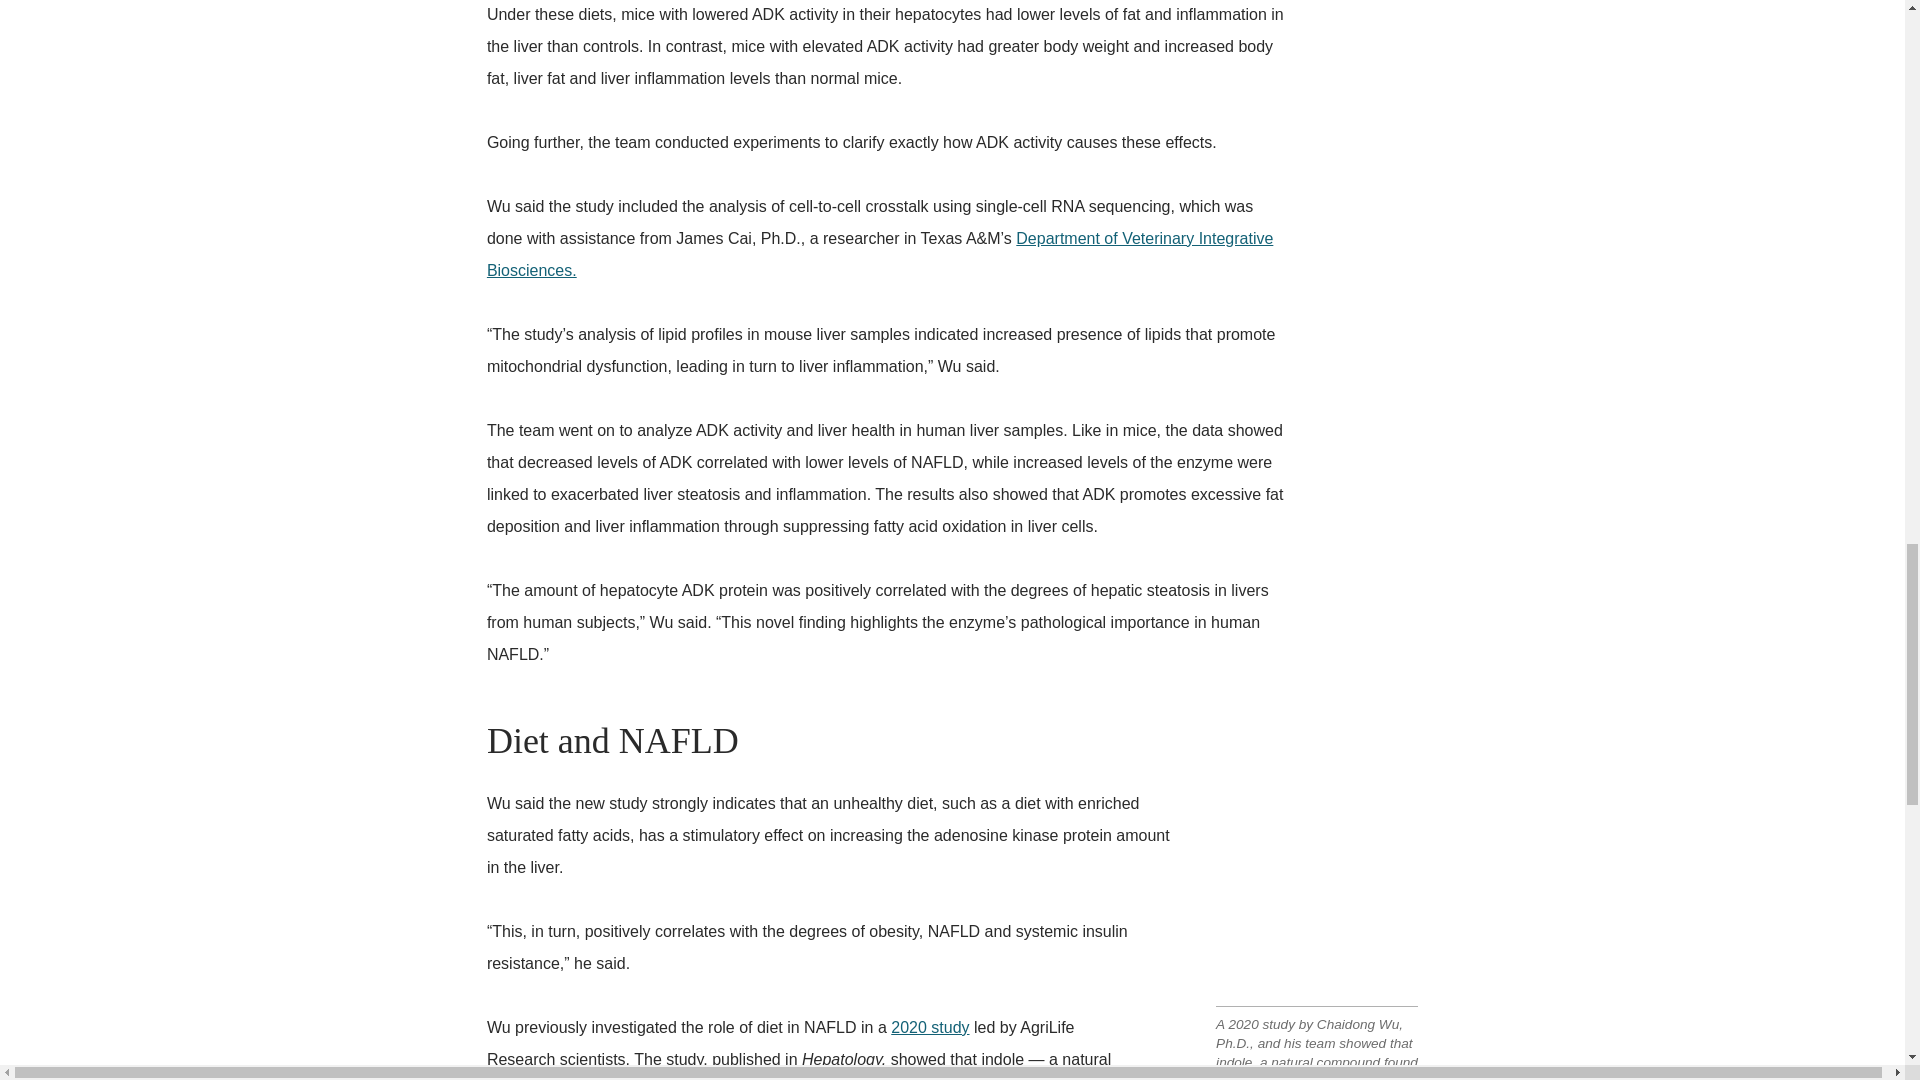 The width and height of the screenshot is (1920, 1080). Describe the element at coordinates (880, 254) in the screenshot. I see `Department of Veterinary Integrative Biosciences.` at that location.